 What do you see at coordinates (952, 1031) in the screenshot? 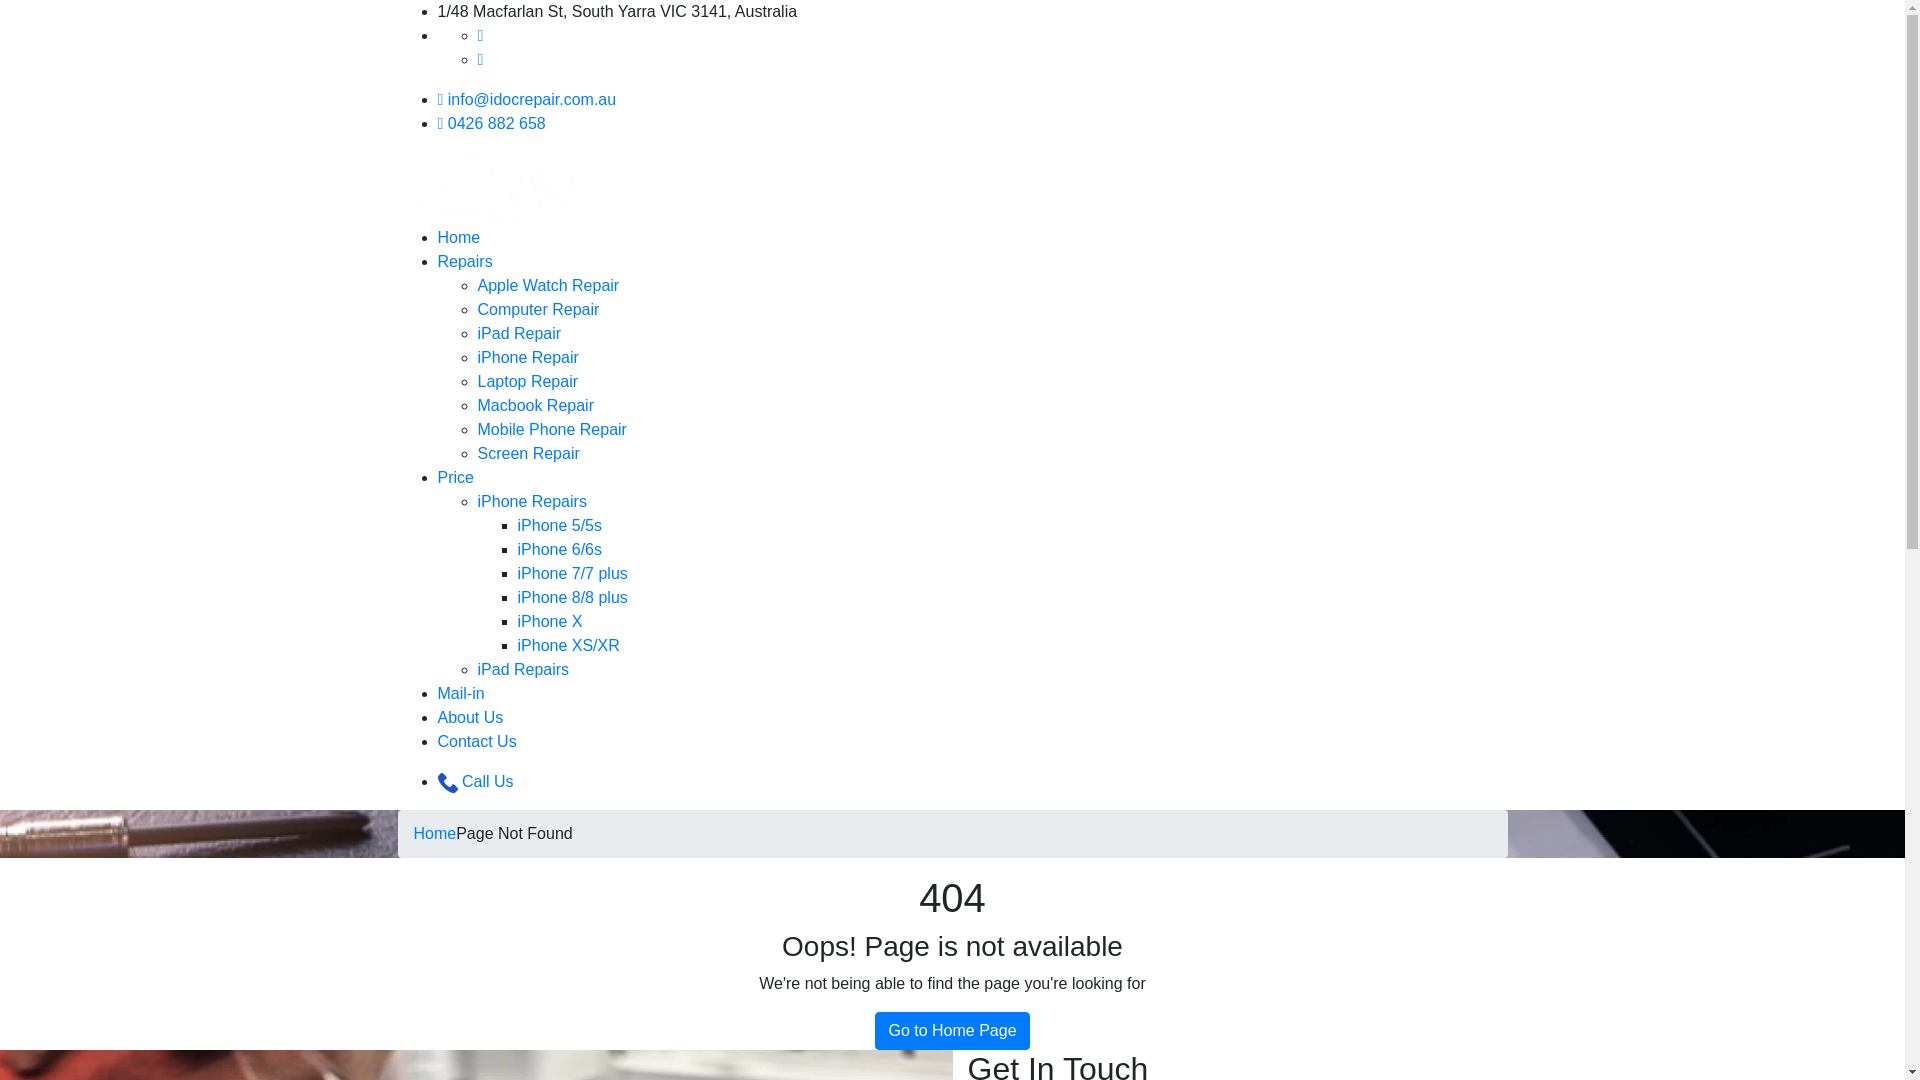
I see `Go to Home Page` at bounding box center [952, 1031].